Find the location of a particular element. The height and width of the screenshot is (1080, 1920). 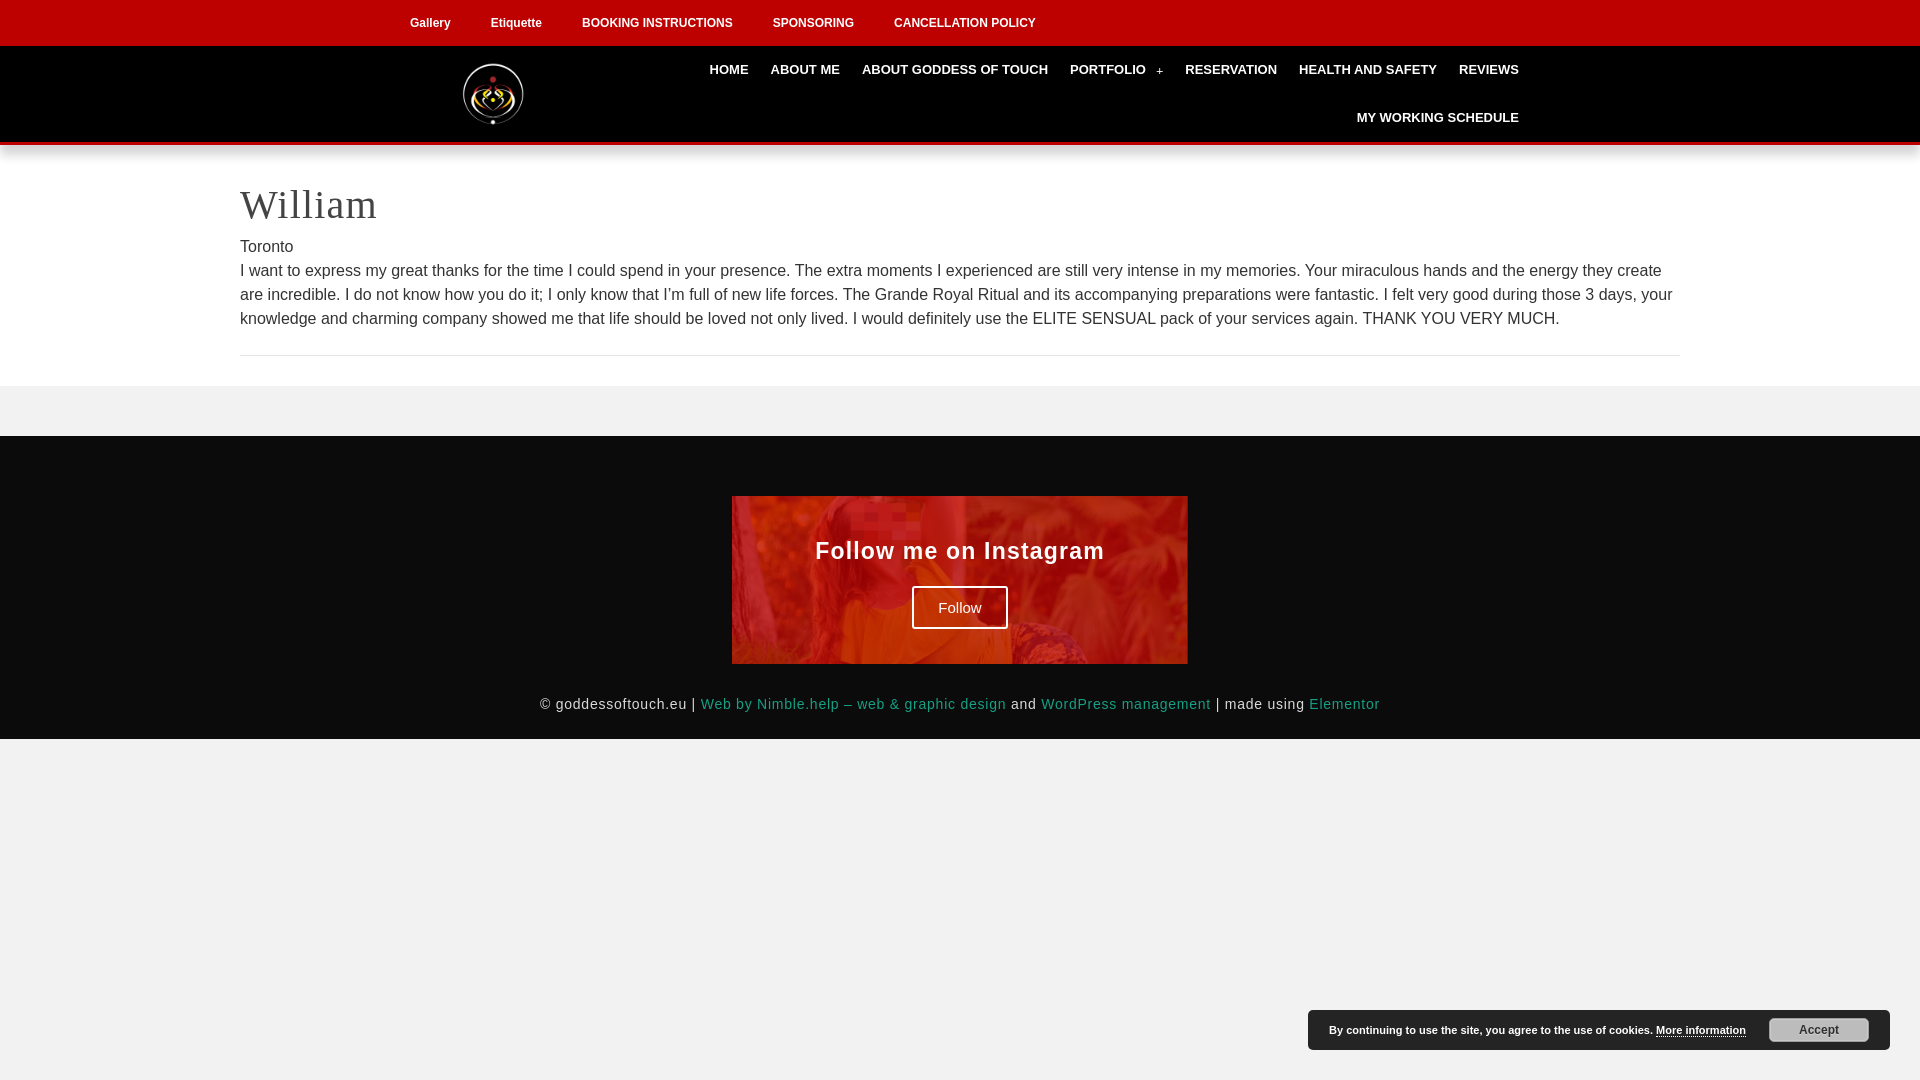

CANCELLATION POLICY is located at coordinates (964, 23).